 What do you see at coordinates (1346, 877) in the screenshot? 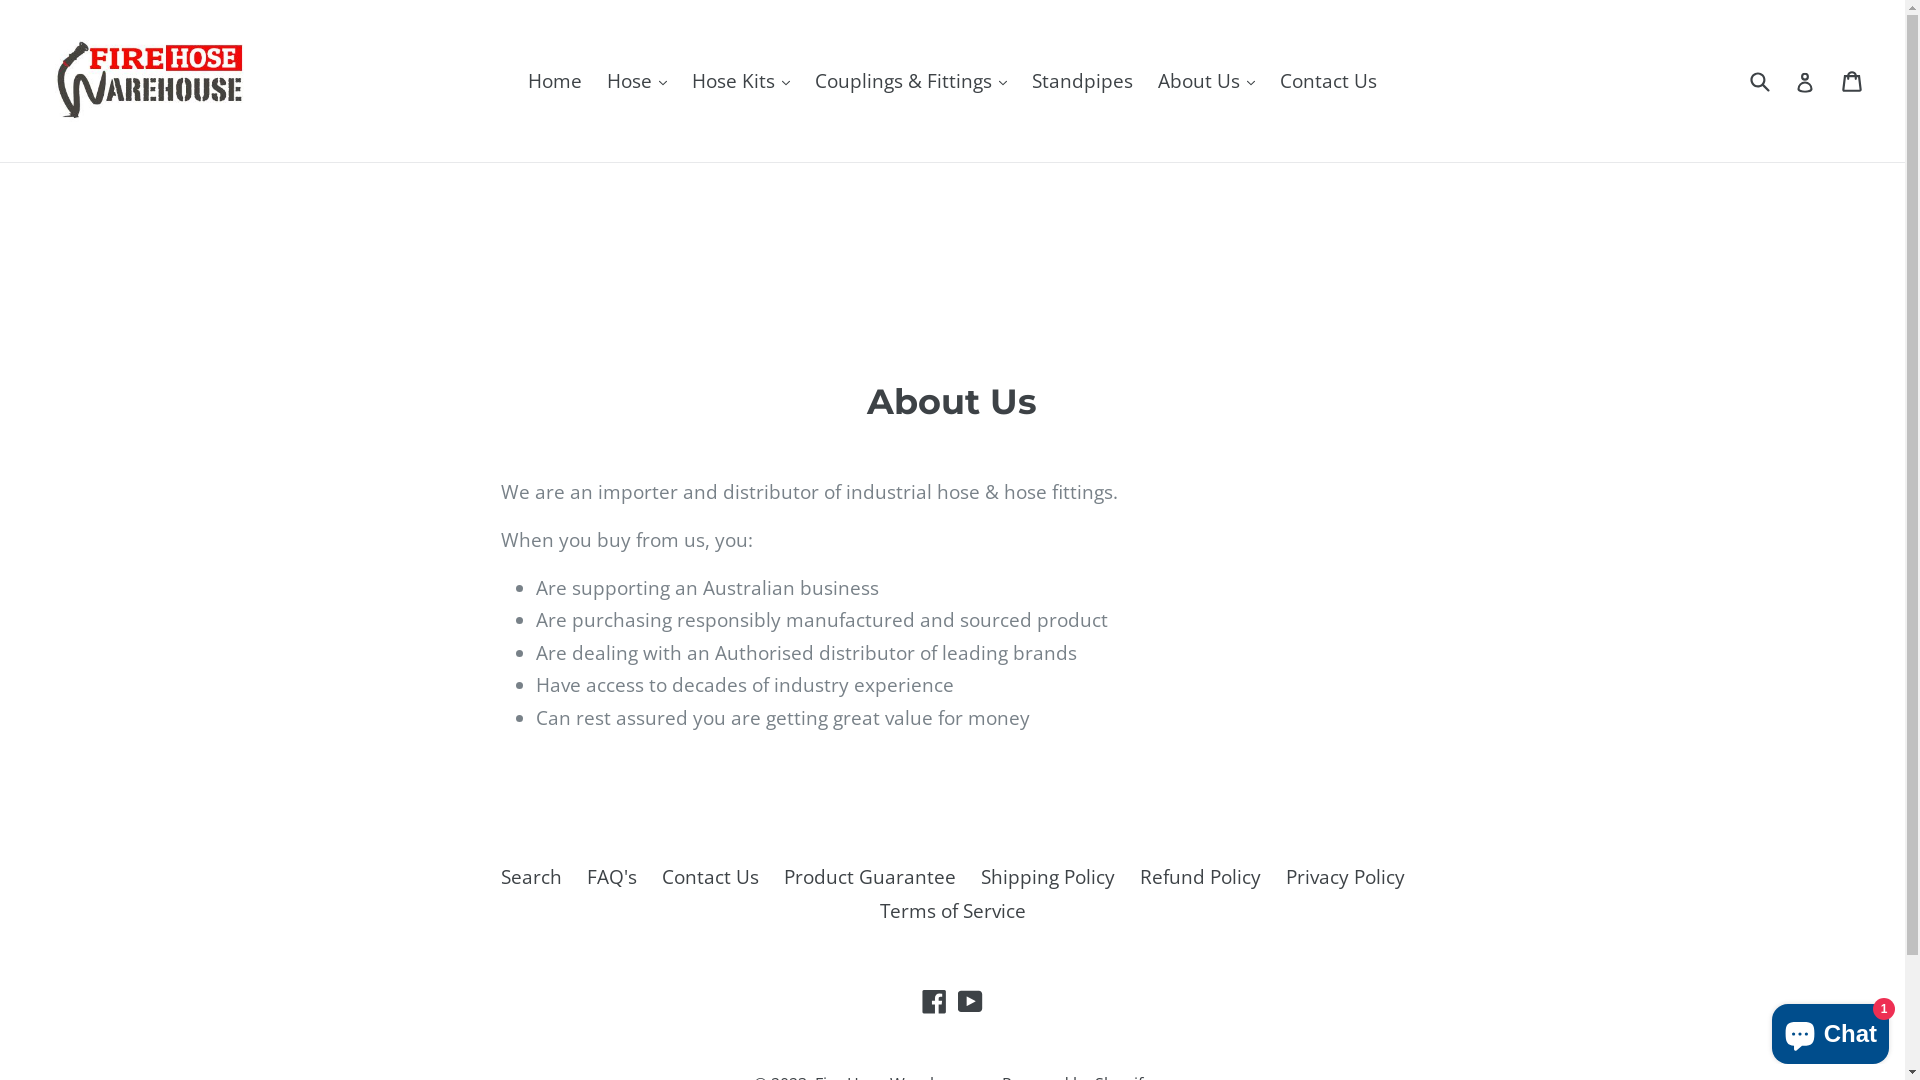
I see `Privacy Policy` at bounding box center [1346, 877].